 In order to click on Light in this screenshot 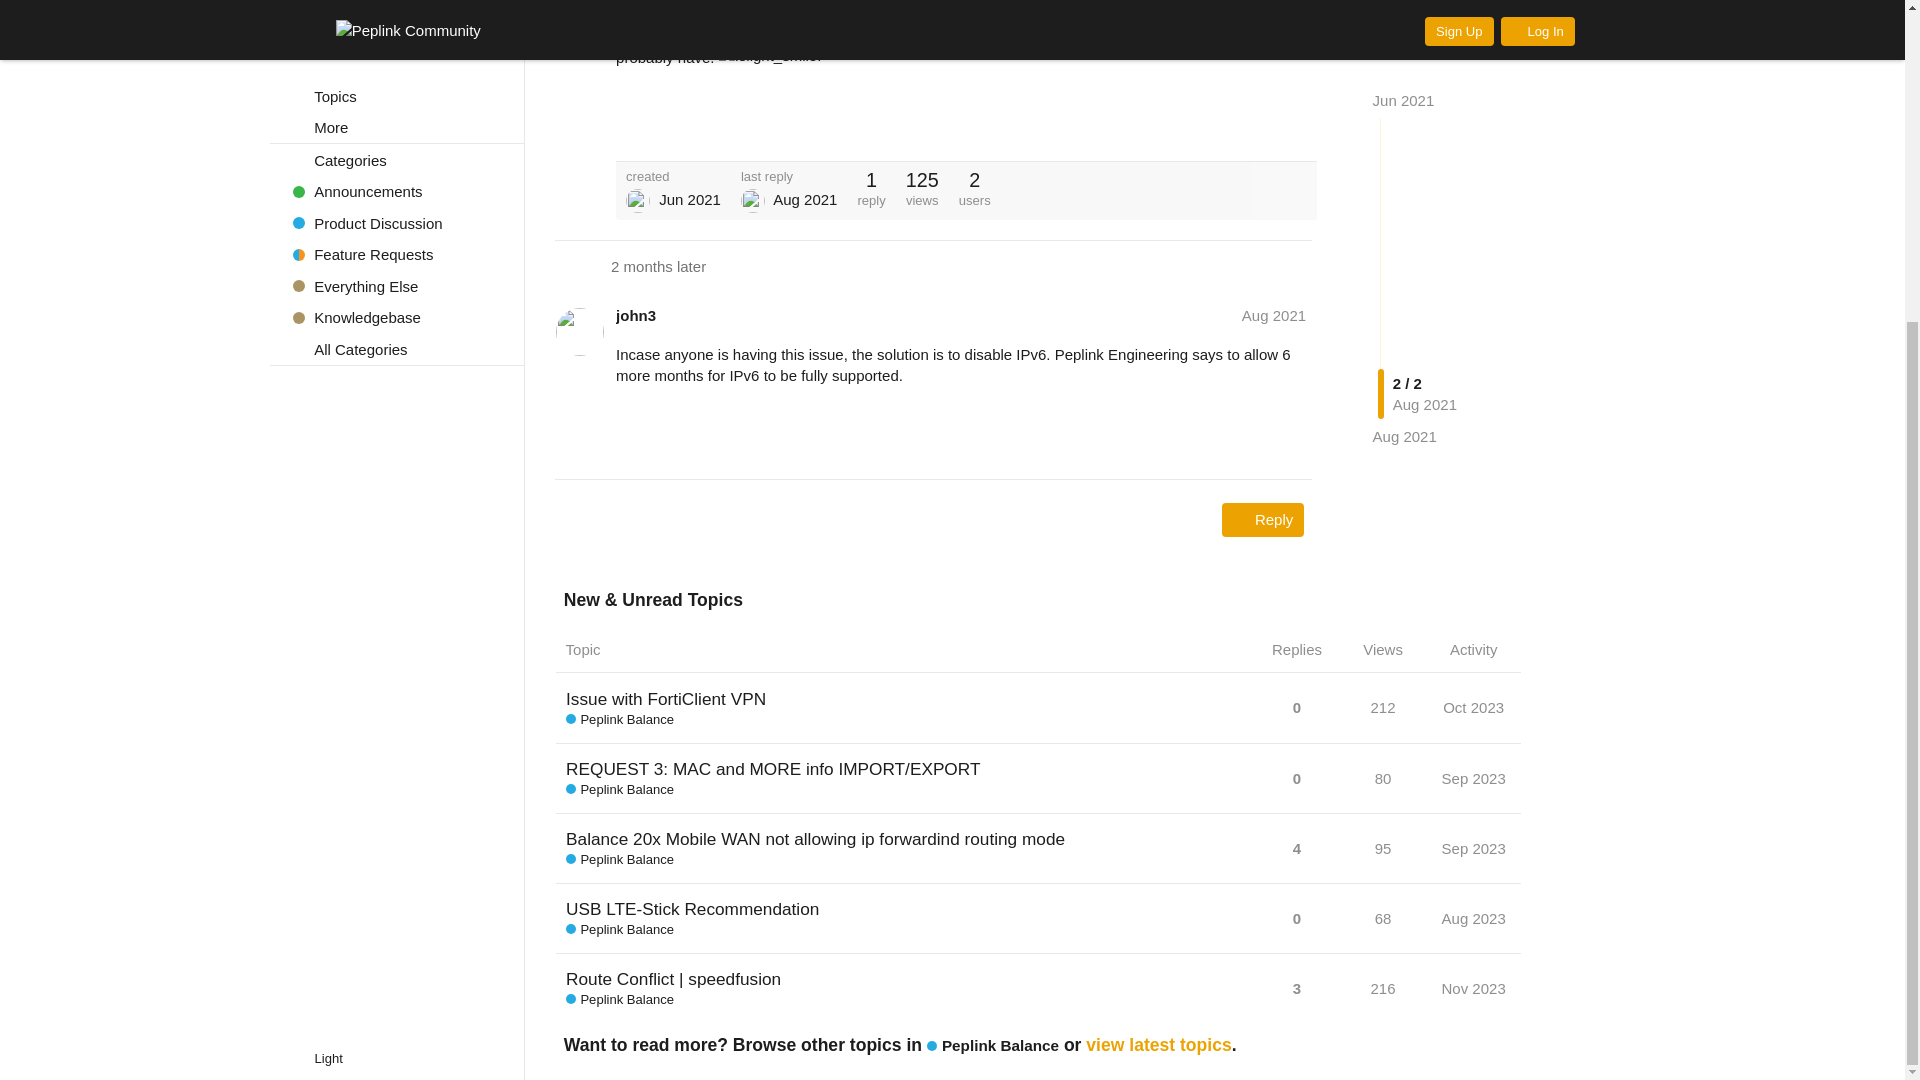, I will do `click(328, 612)`.